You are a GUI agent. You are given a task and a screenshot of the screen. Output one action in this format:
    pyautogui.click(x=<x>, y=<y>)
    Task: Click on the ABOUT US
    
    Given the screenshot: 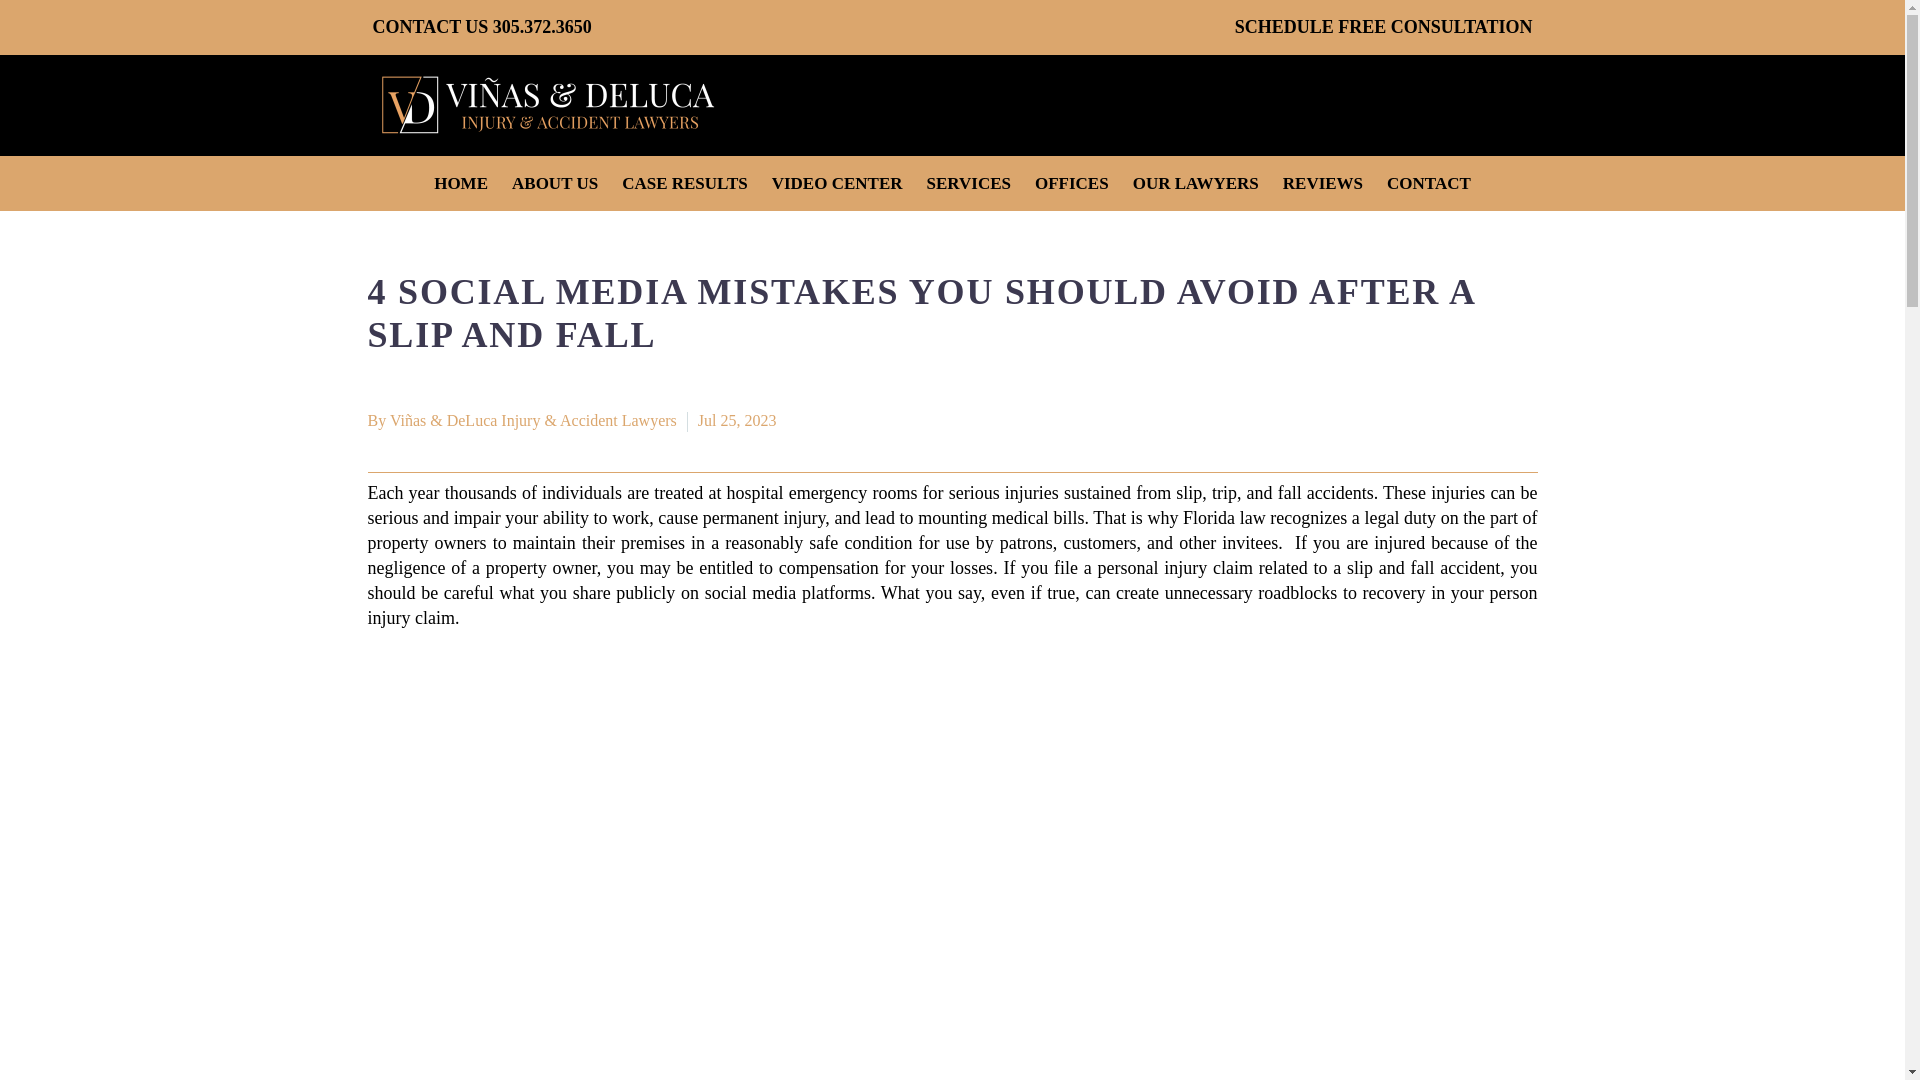 What is the action you would take?
    pyautogui.click(x=554, y=182)
    